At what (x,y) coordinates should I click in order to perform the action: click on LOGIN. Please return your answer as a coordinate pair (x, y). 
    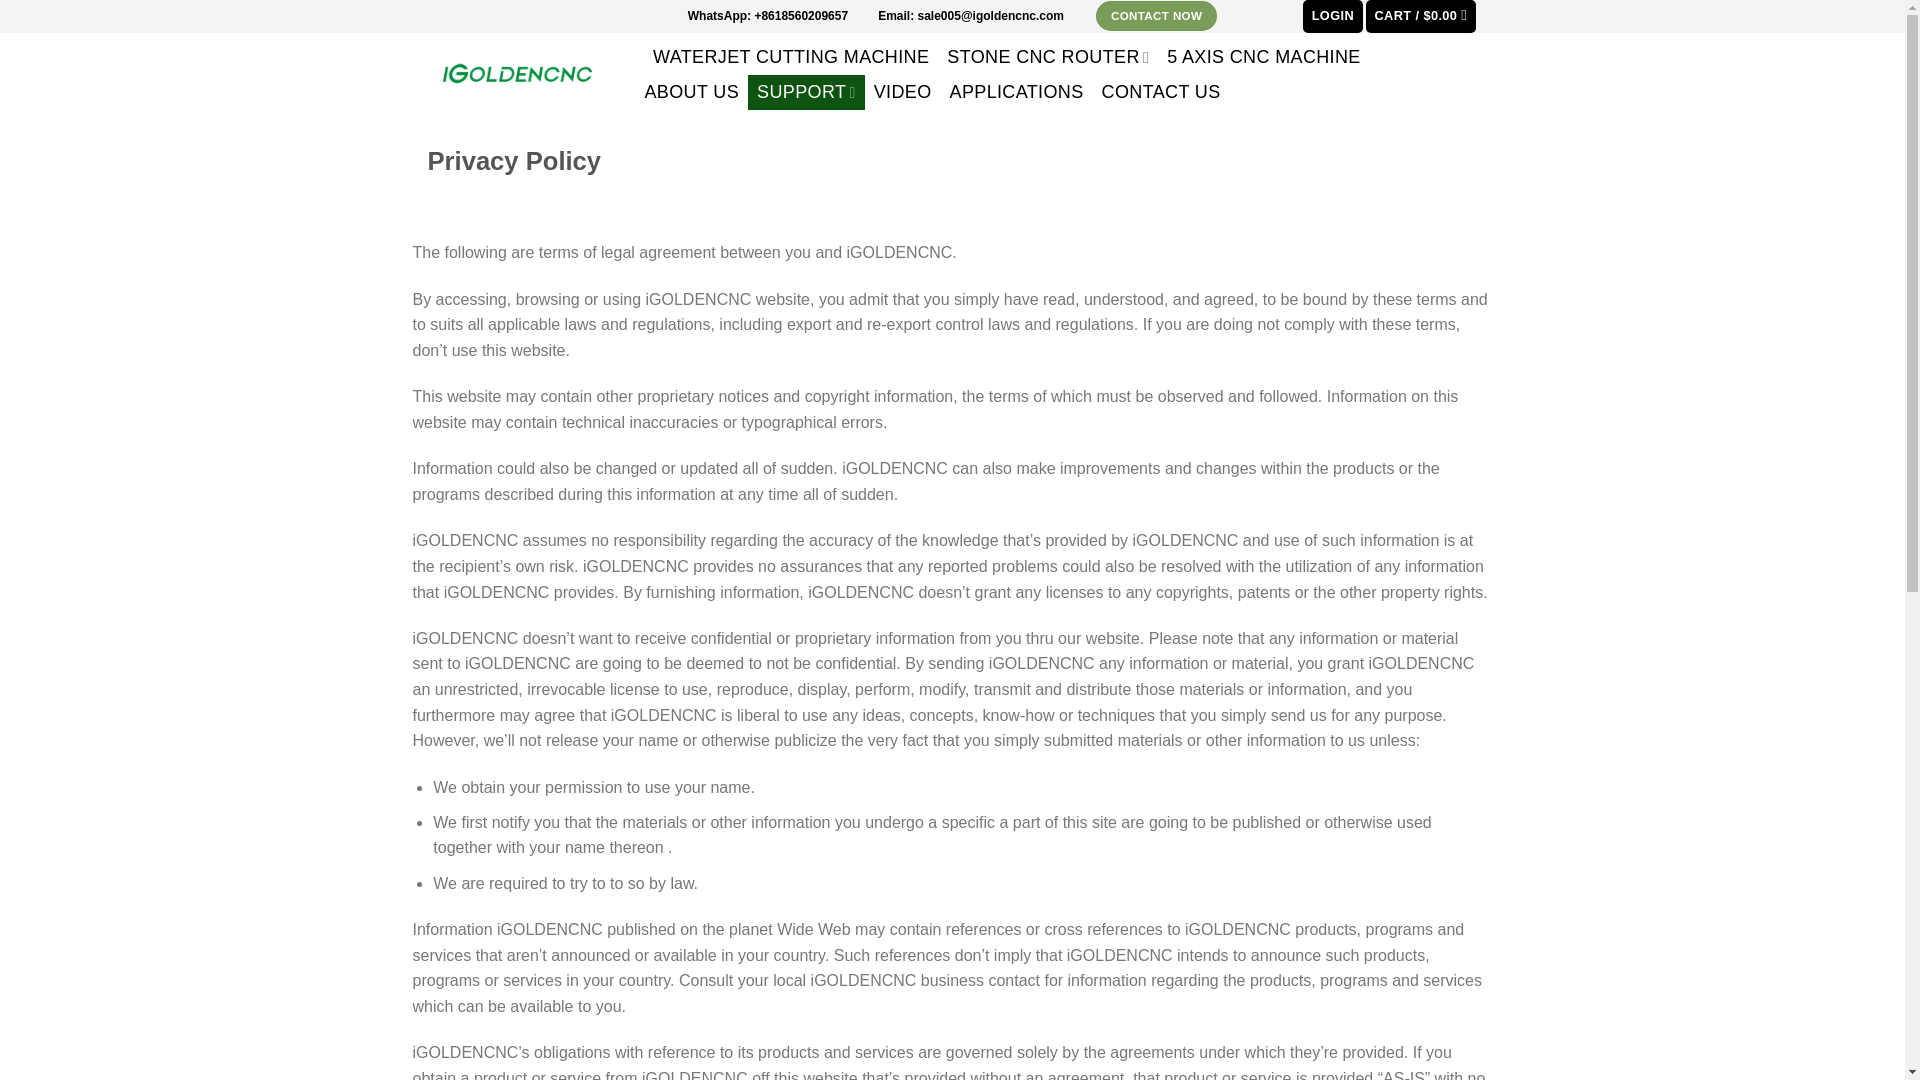
    Looking at the image, I should click on (1333, 16).